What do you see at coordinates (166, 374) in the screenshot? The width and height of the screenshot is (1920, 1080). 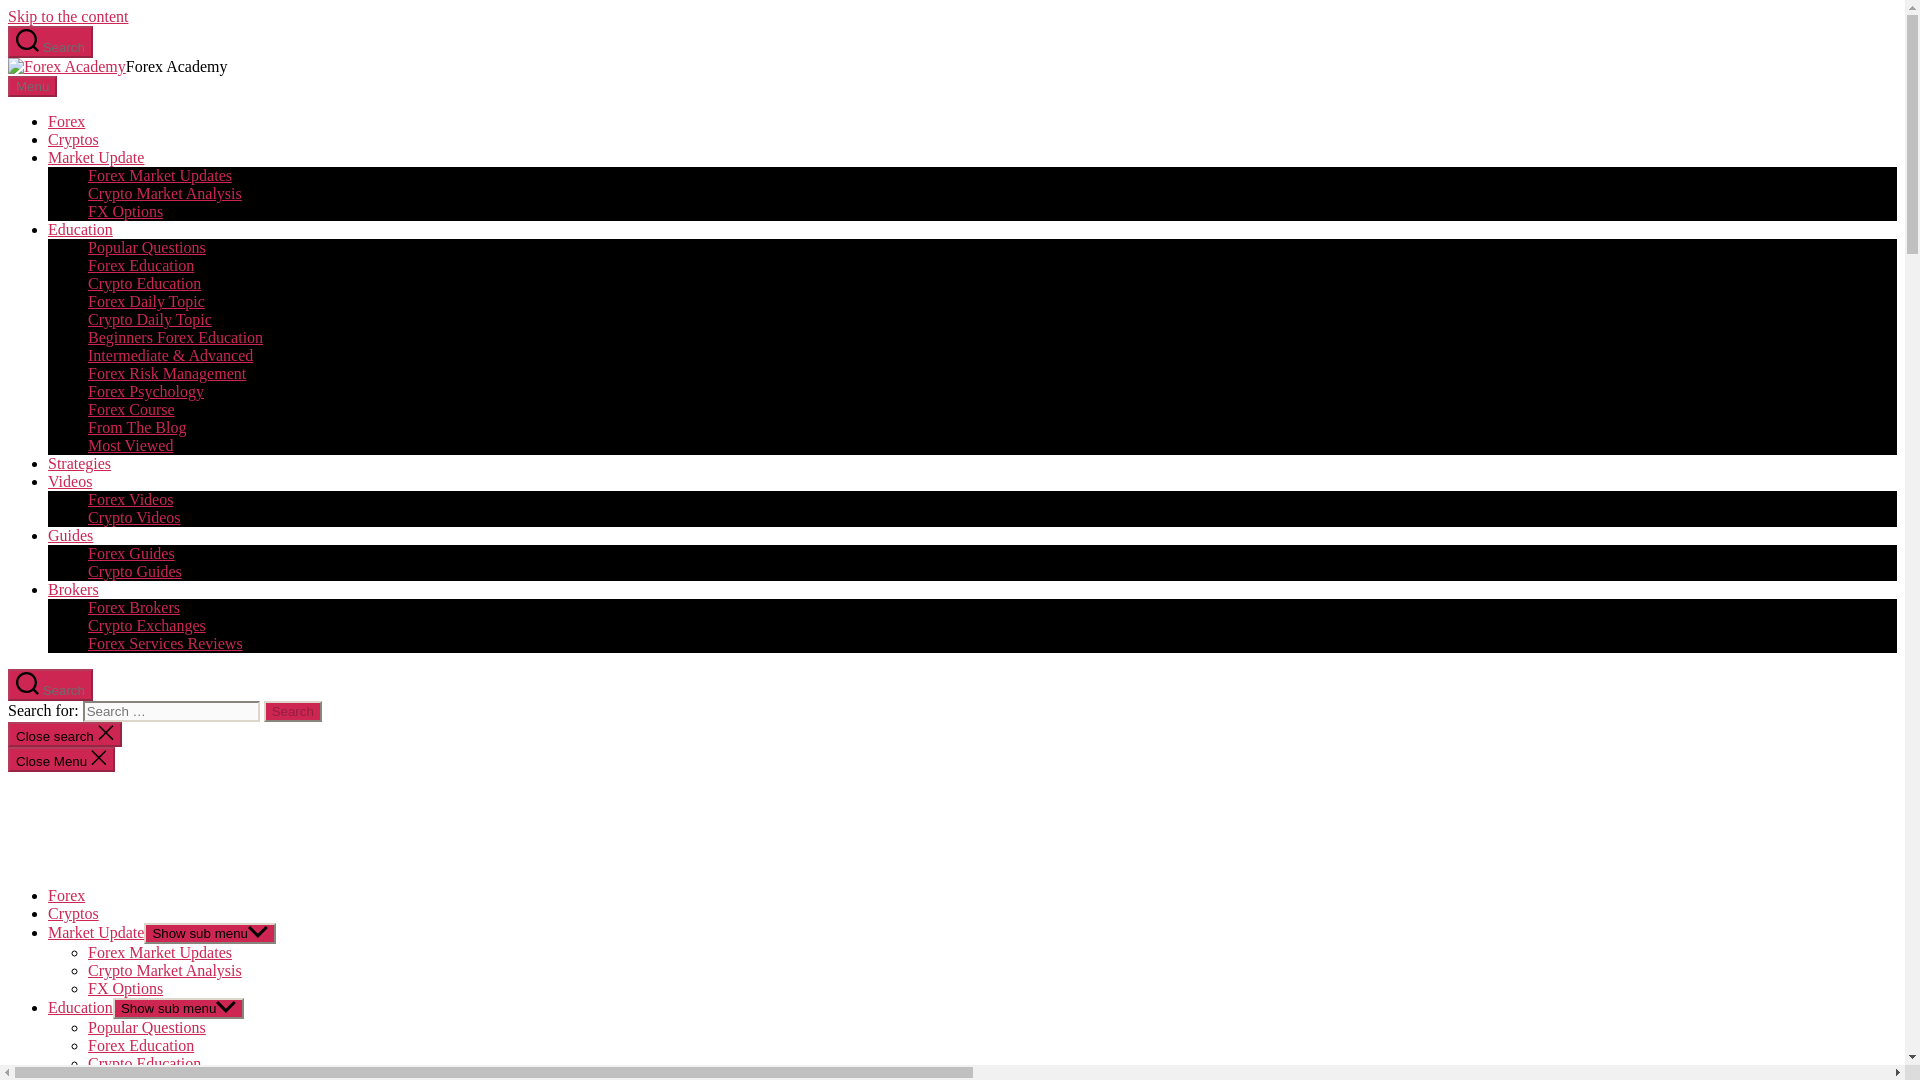 I see `Forex Risk Management` at bounding box center [166, 374].